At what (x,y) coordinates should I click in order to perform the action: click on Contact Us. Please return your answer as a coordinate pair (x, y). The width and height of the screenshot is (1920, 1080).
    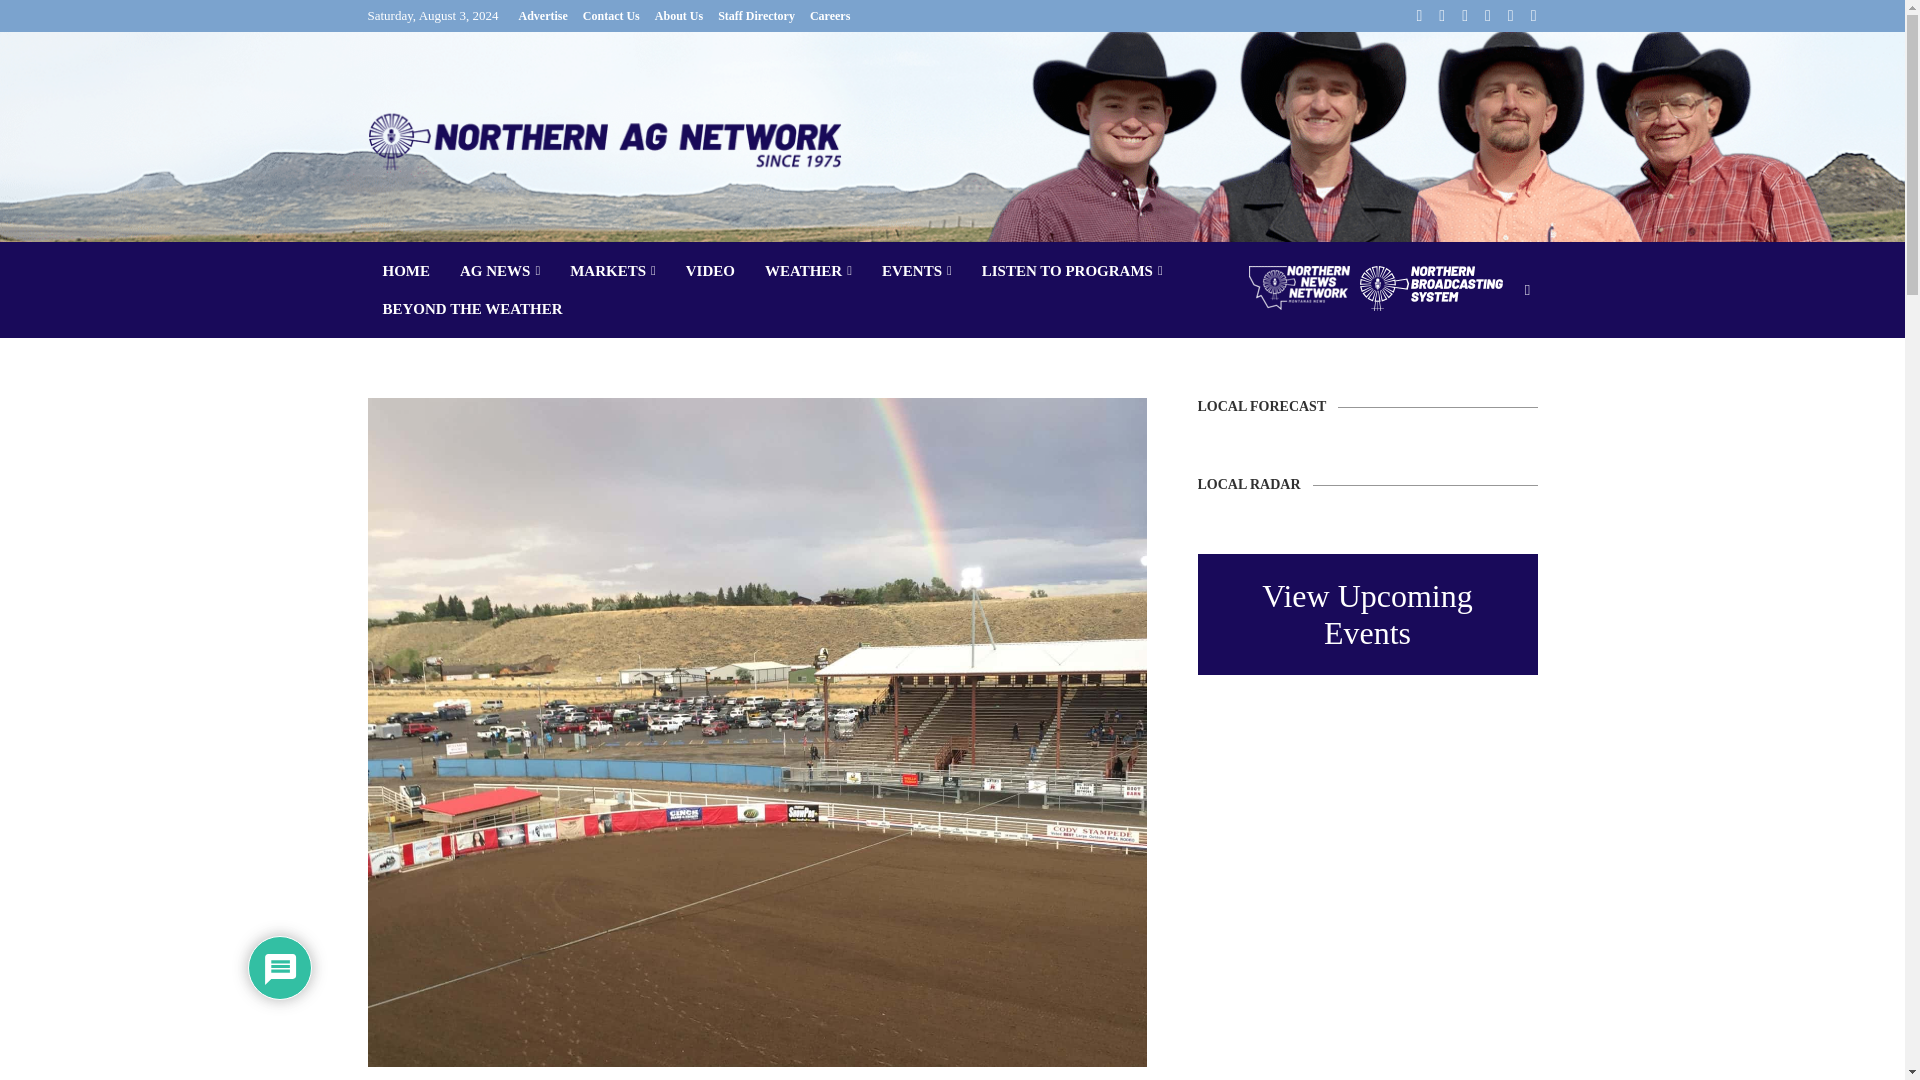
    Looking at the image, I should click on (611, 16).